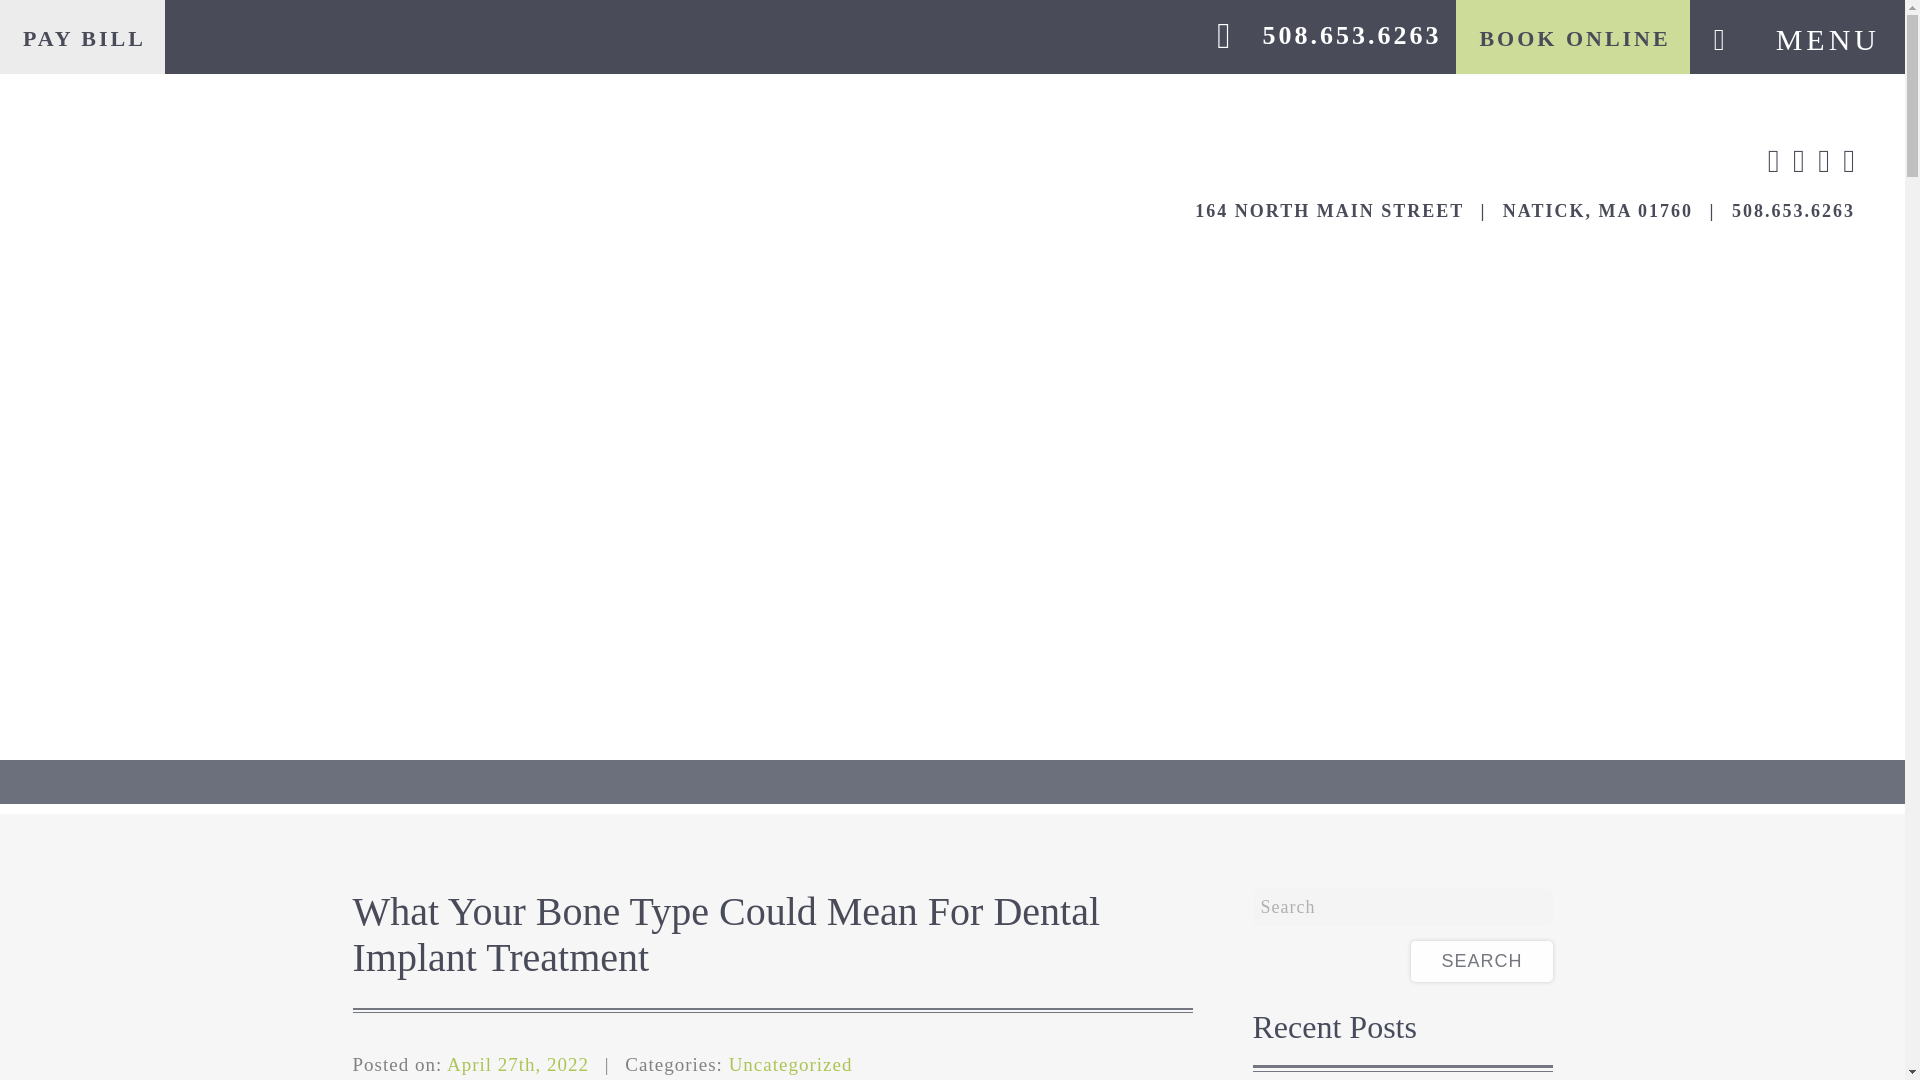 The width and height of the screenshot is (1920, 1080). I want to click on PAY BILL, so click(82, 39).